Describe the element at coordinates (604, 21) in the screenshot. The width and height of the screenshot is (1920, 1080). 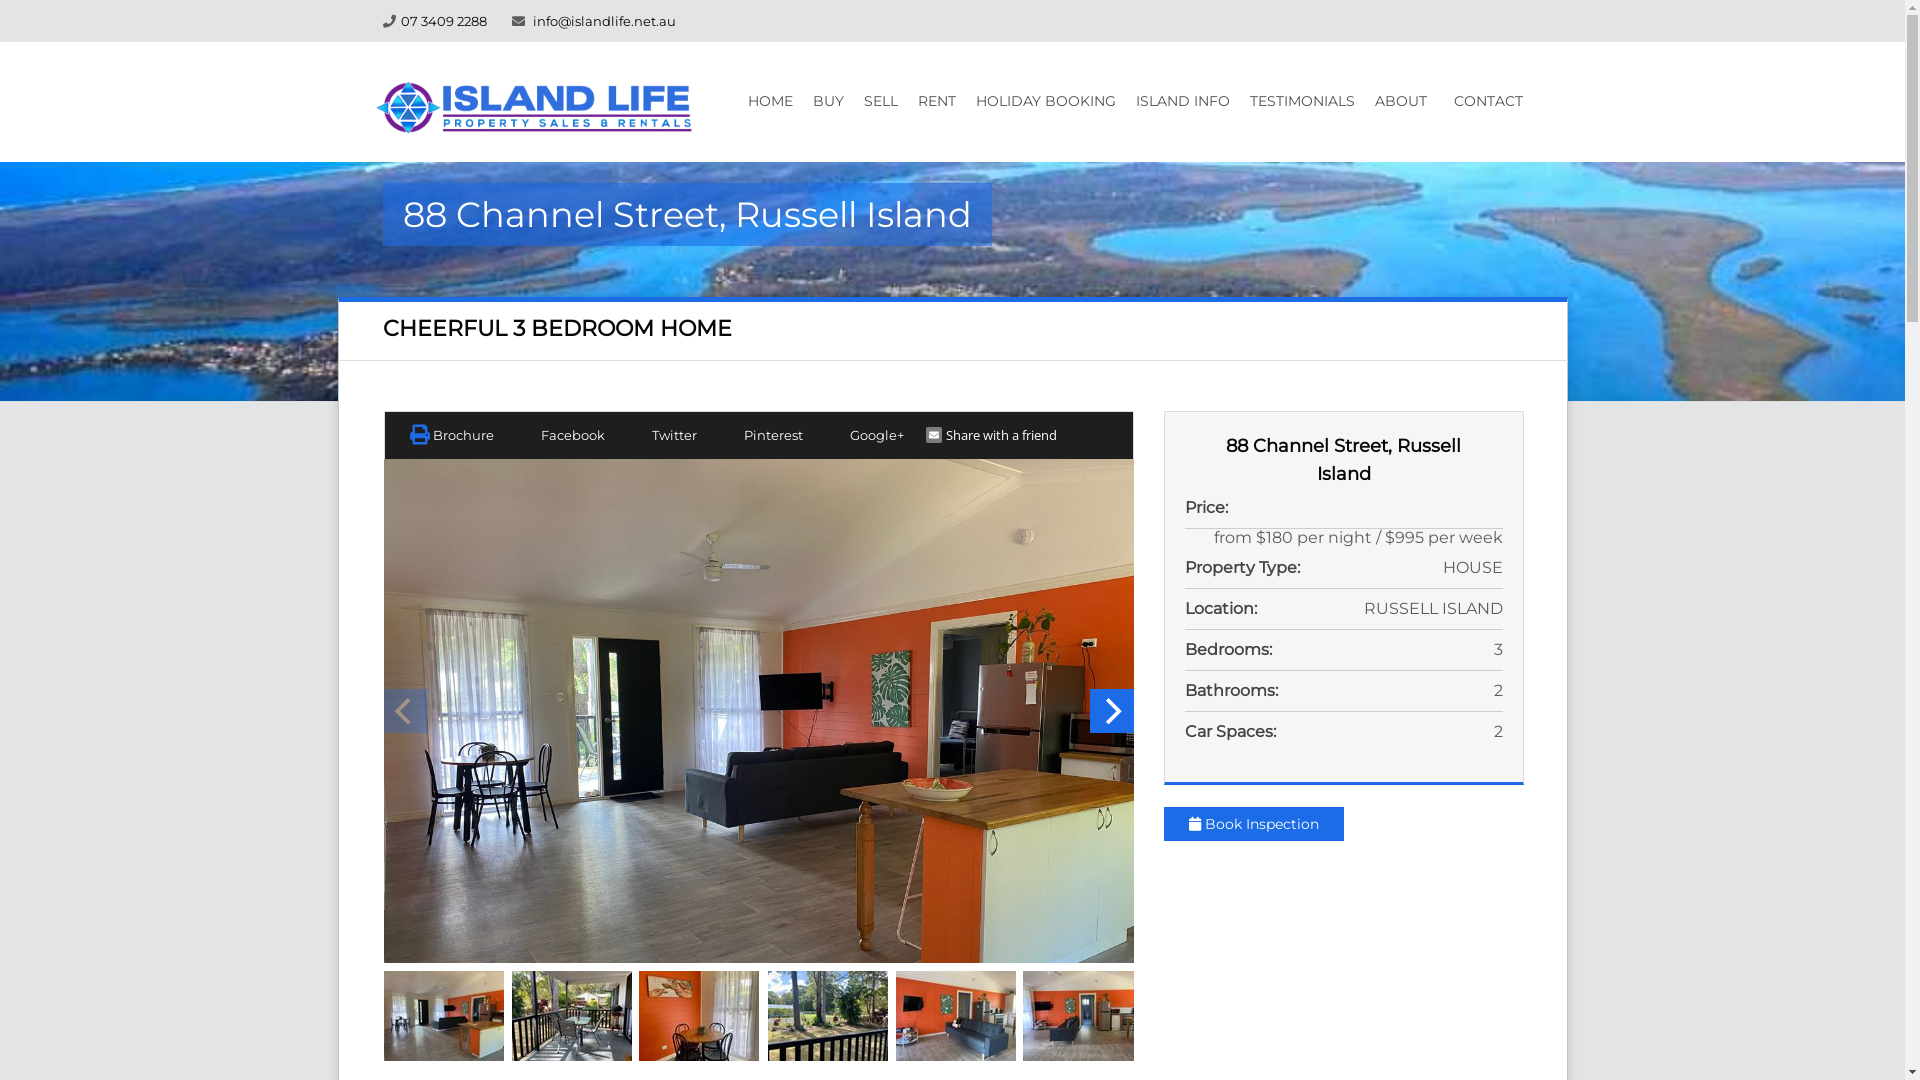
I see `info@islandlife.net.au` at that location.